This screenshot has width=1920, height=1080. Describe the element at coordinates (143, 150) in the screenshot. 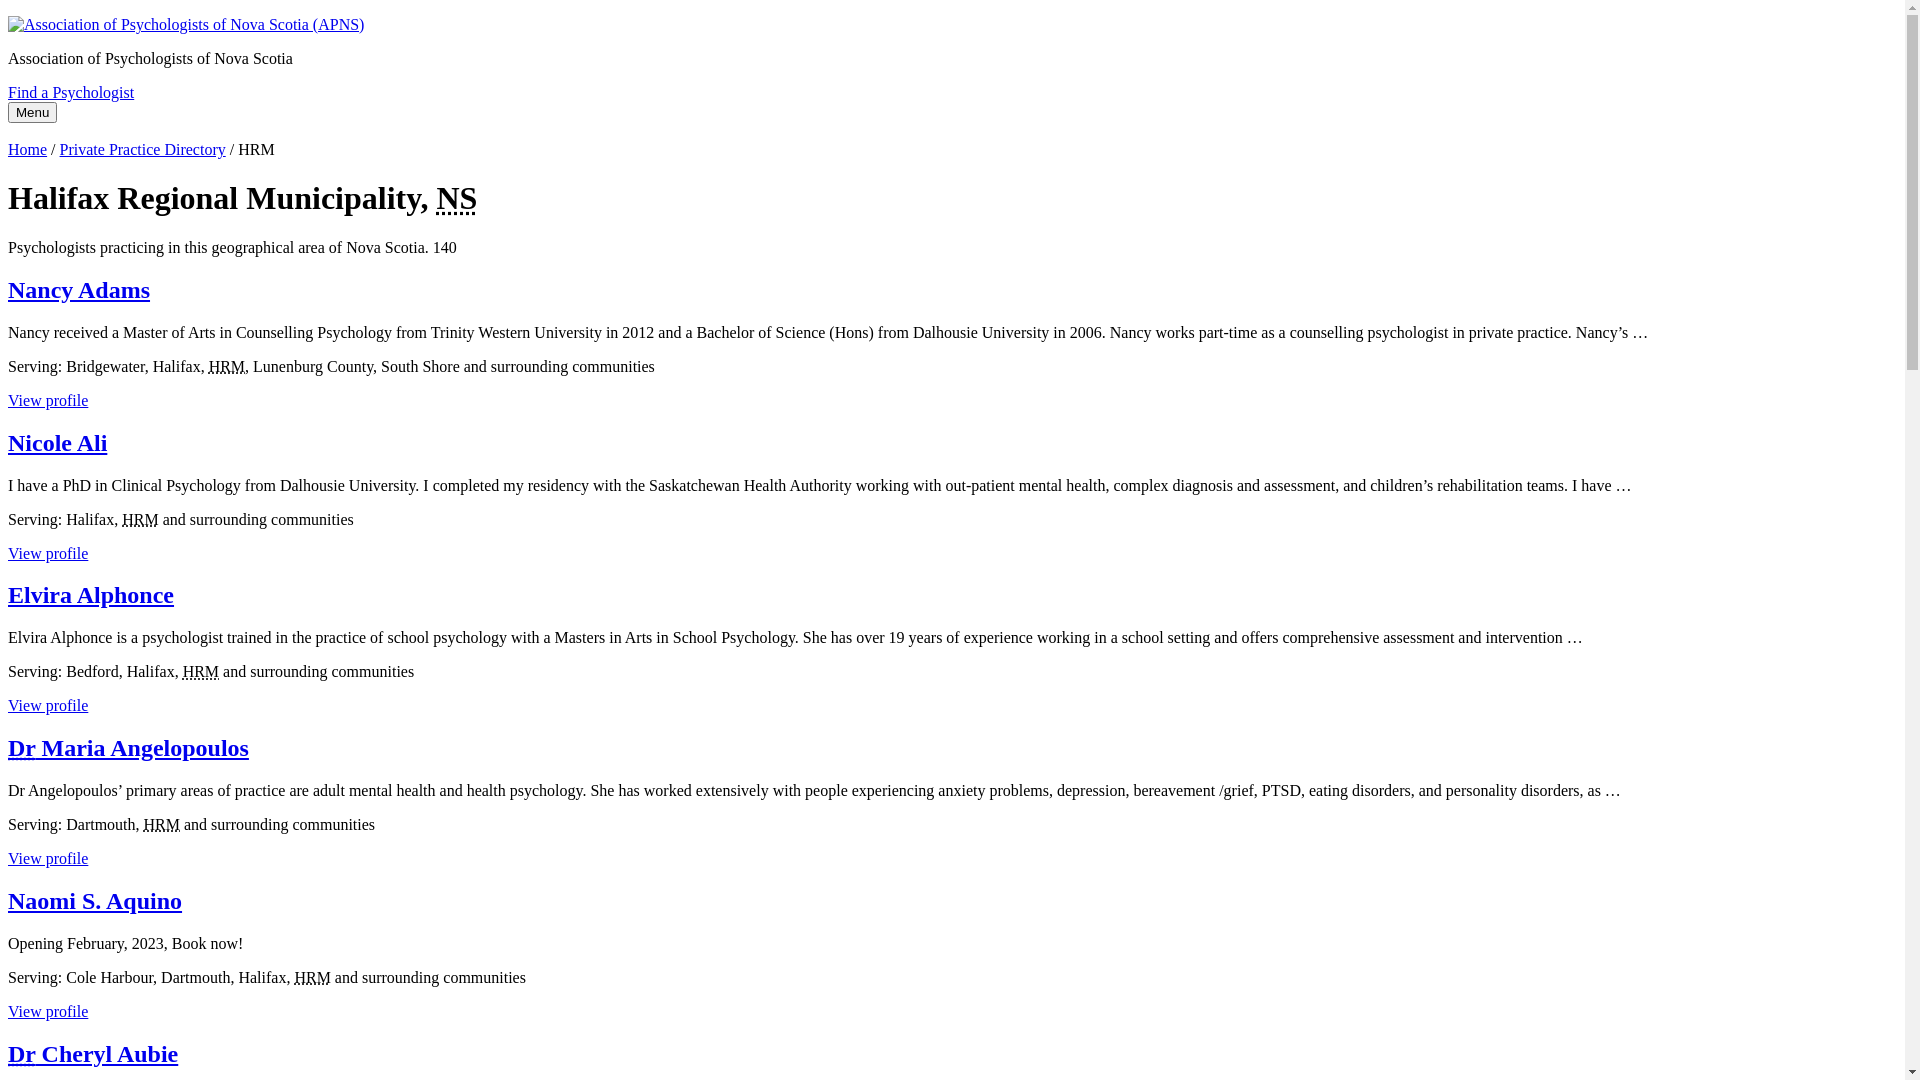

I see `Private Practice Directory` at that location.